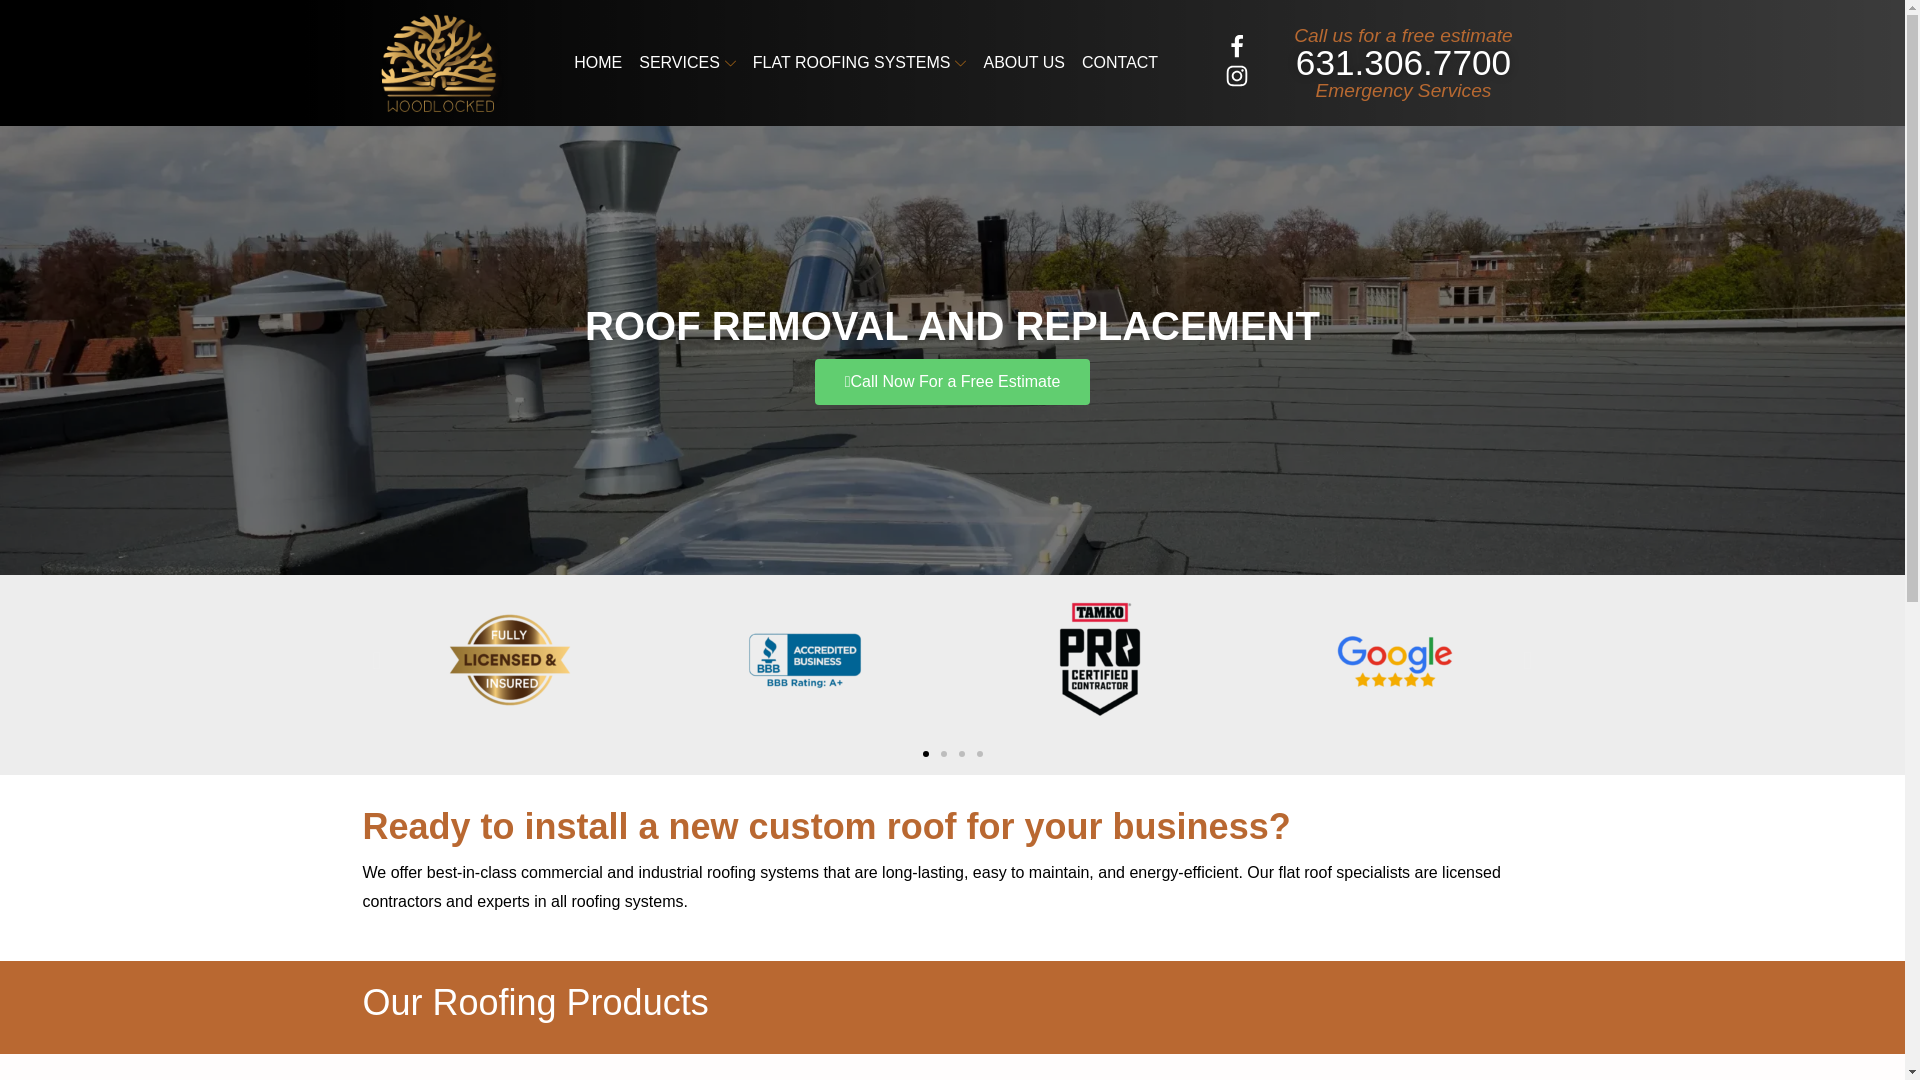 This screenshot has width=1920, height=1080. Describe the element at coordinates (1120, 62) in the screenshot. I see `CONTACT` at that location.